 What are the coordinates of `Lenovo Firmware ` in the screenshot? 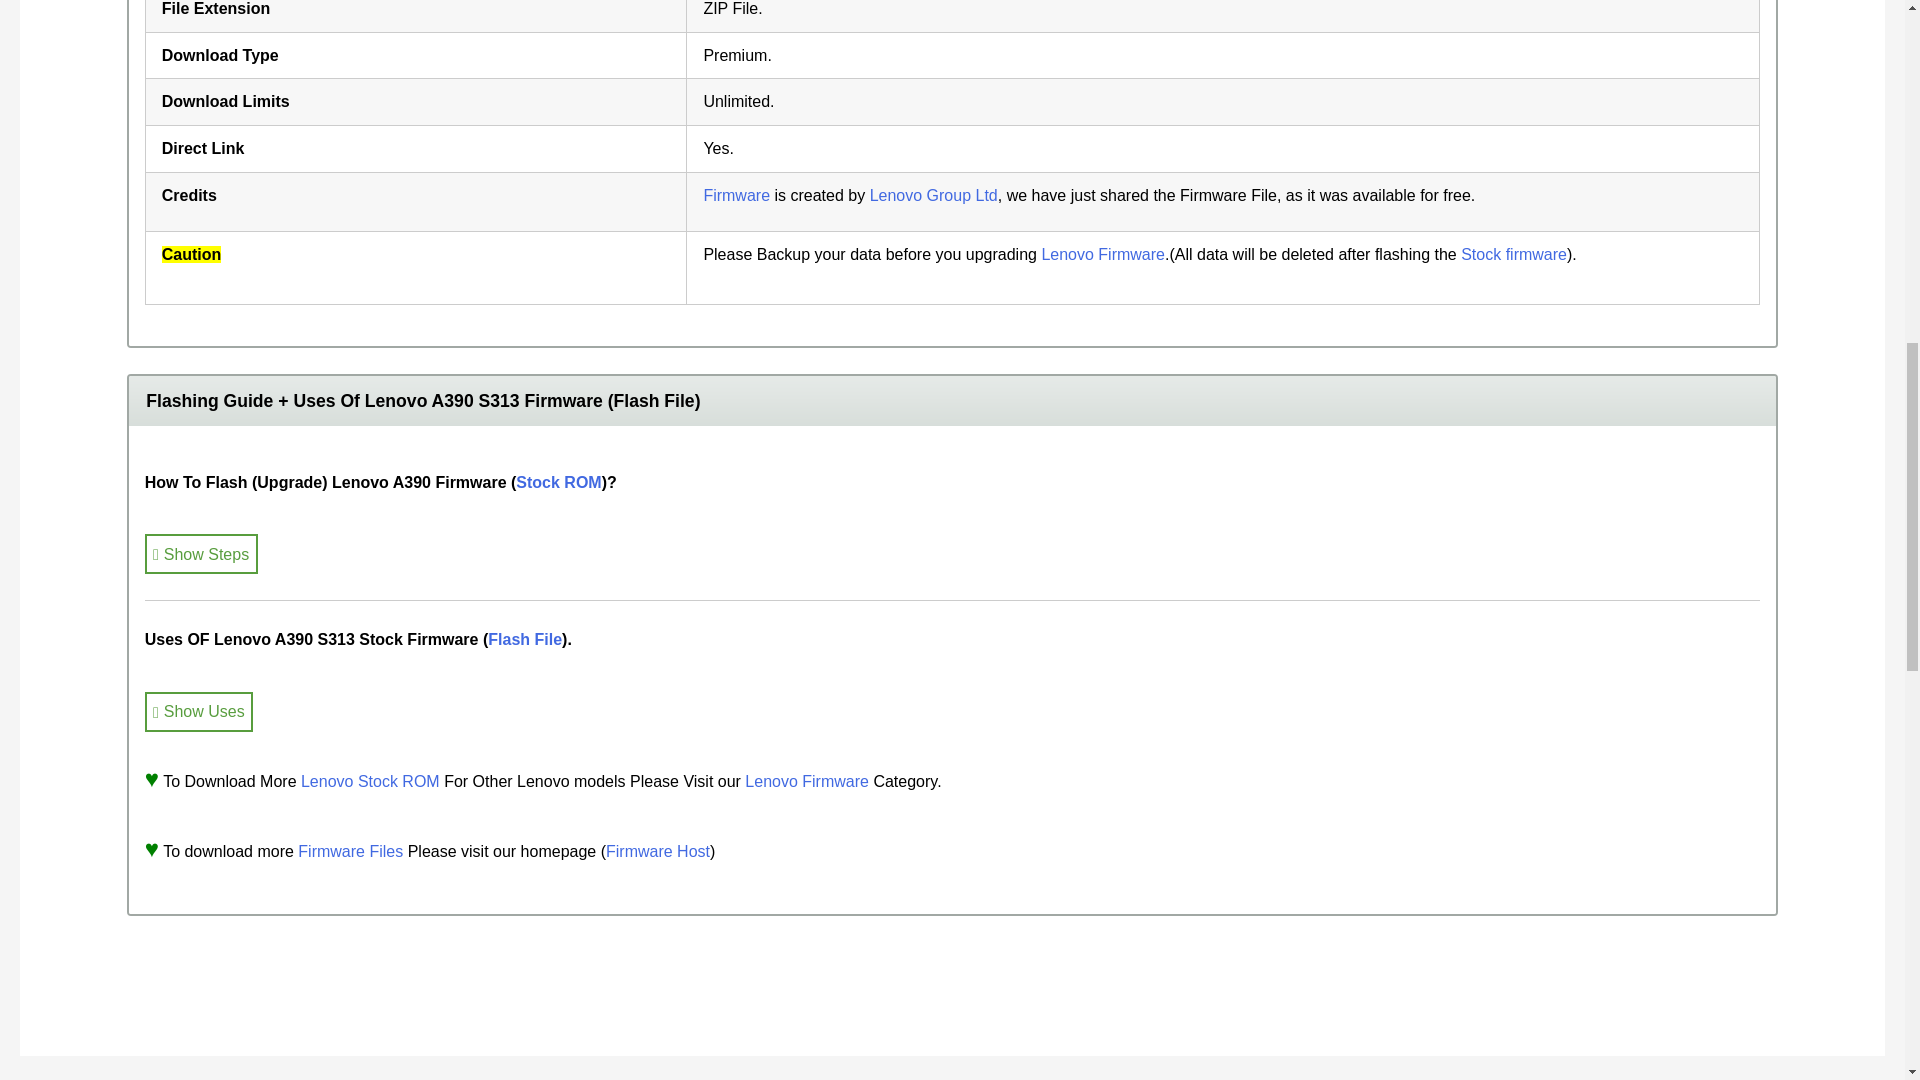 It's located at (808, 781).